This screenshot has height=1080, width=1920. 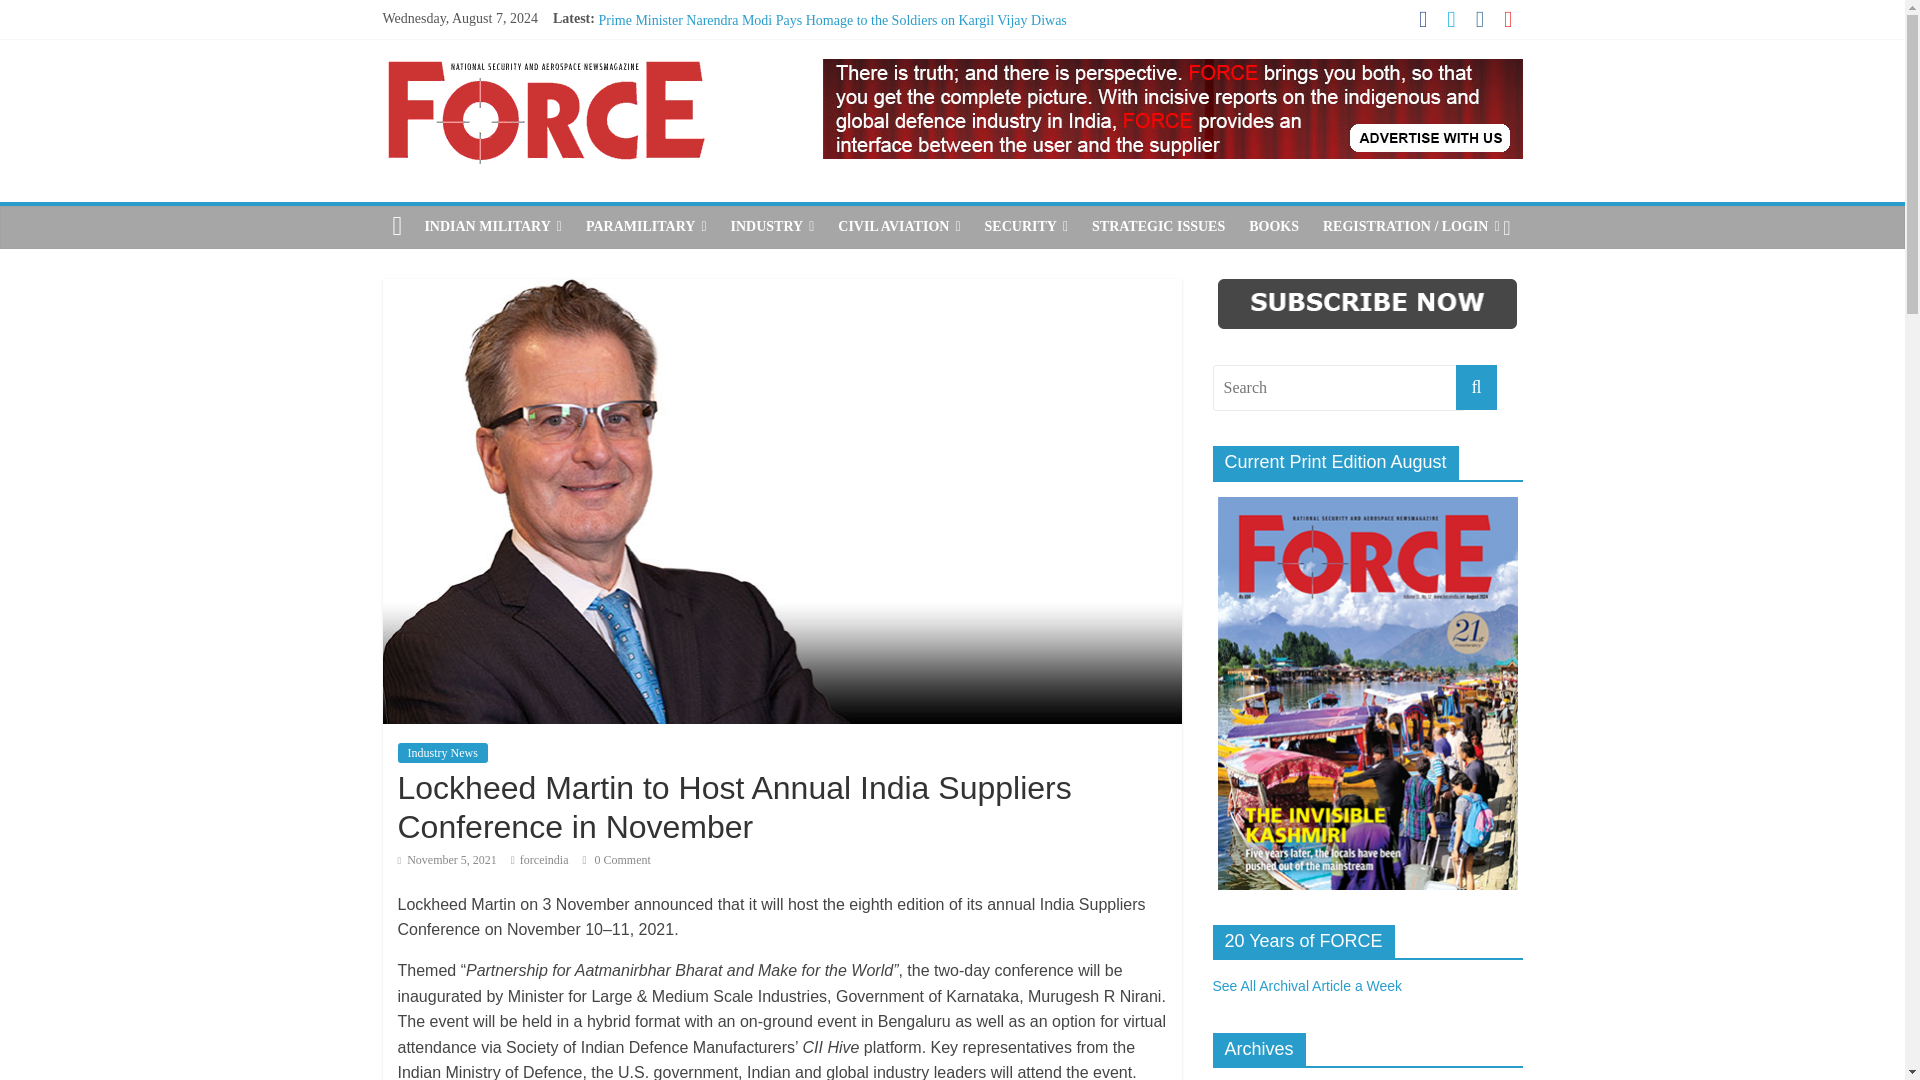 I want to click on INDUSTRY, so click(x=772, y=227).